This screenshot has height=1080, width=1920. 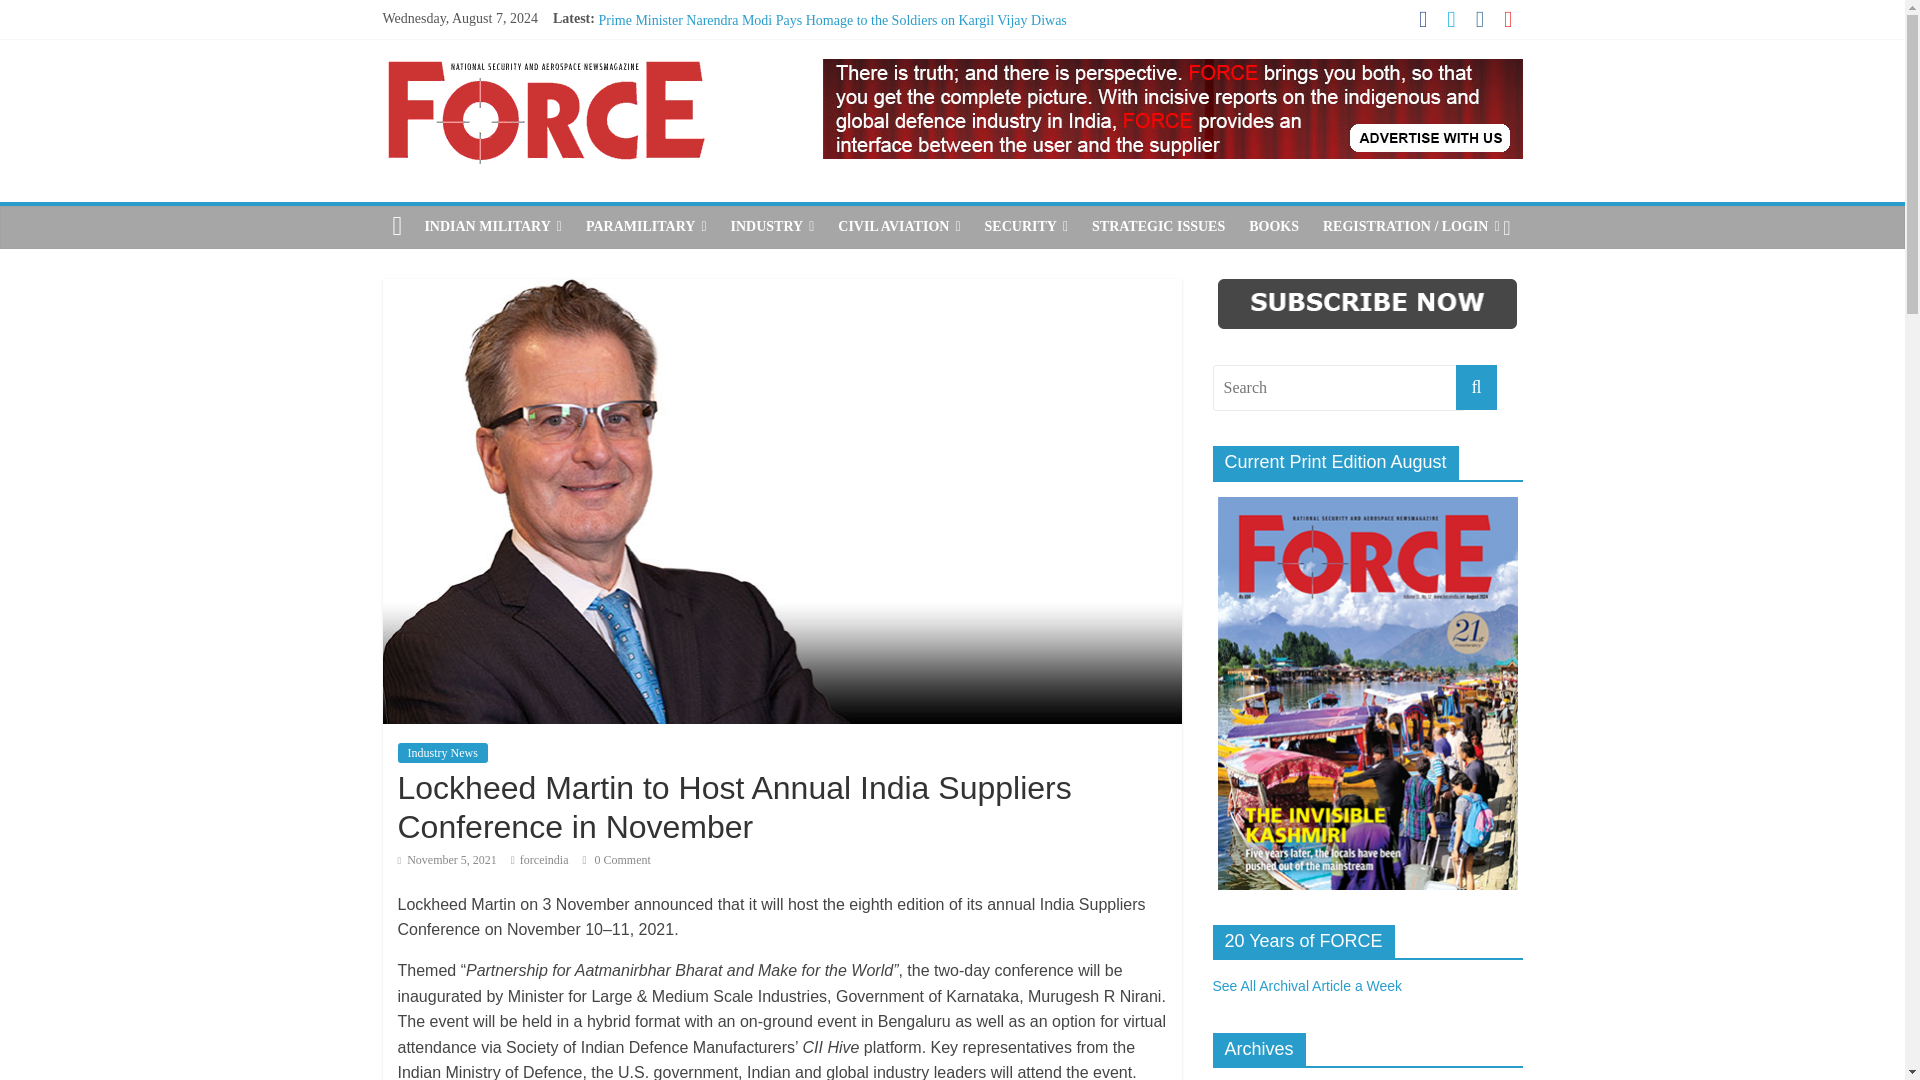 I want to click on INDUSTRY, so click(x=772, y=227).